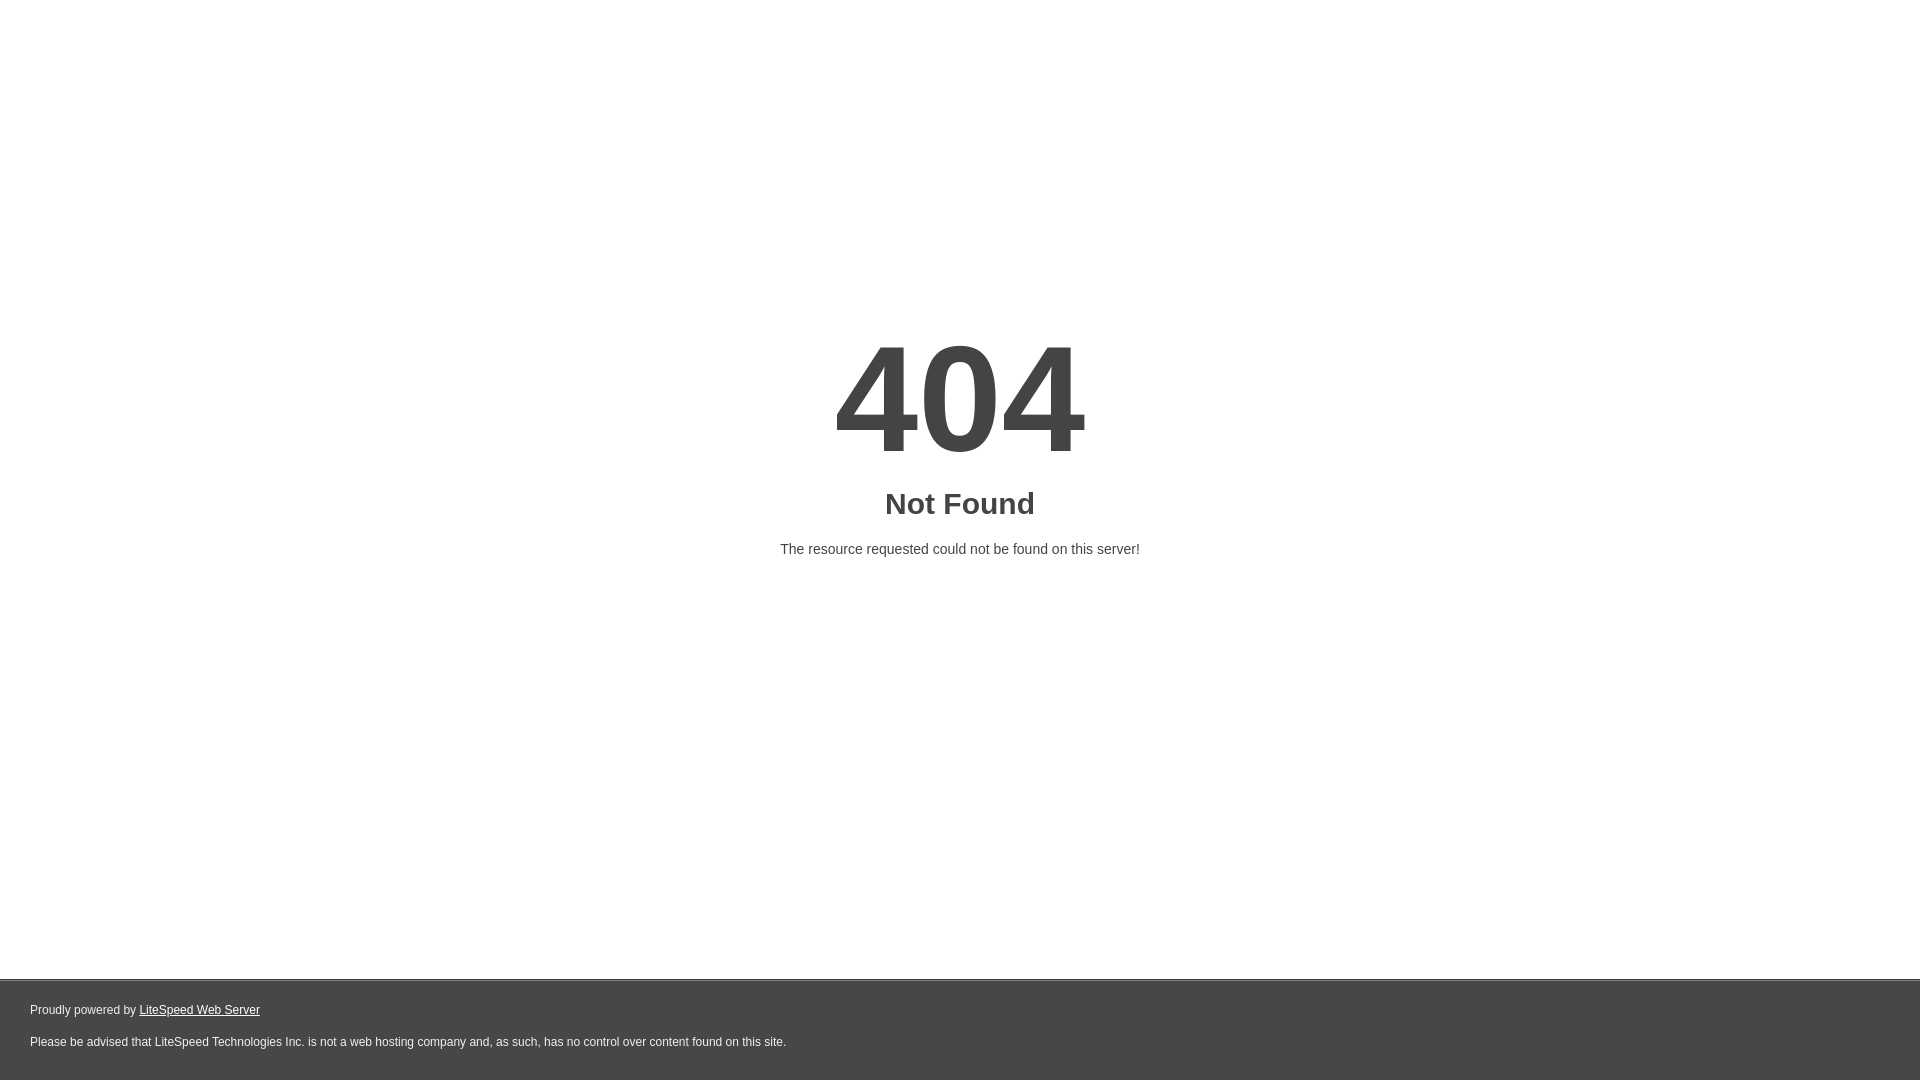 This screenshot has width=1920, height=1080. Describe the element at coordinates (200, 1010) in the screenshot. I see `LiteSpeed Web Server` at that location.